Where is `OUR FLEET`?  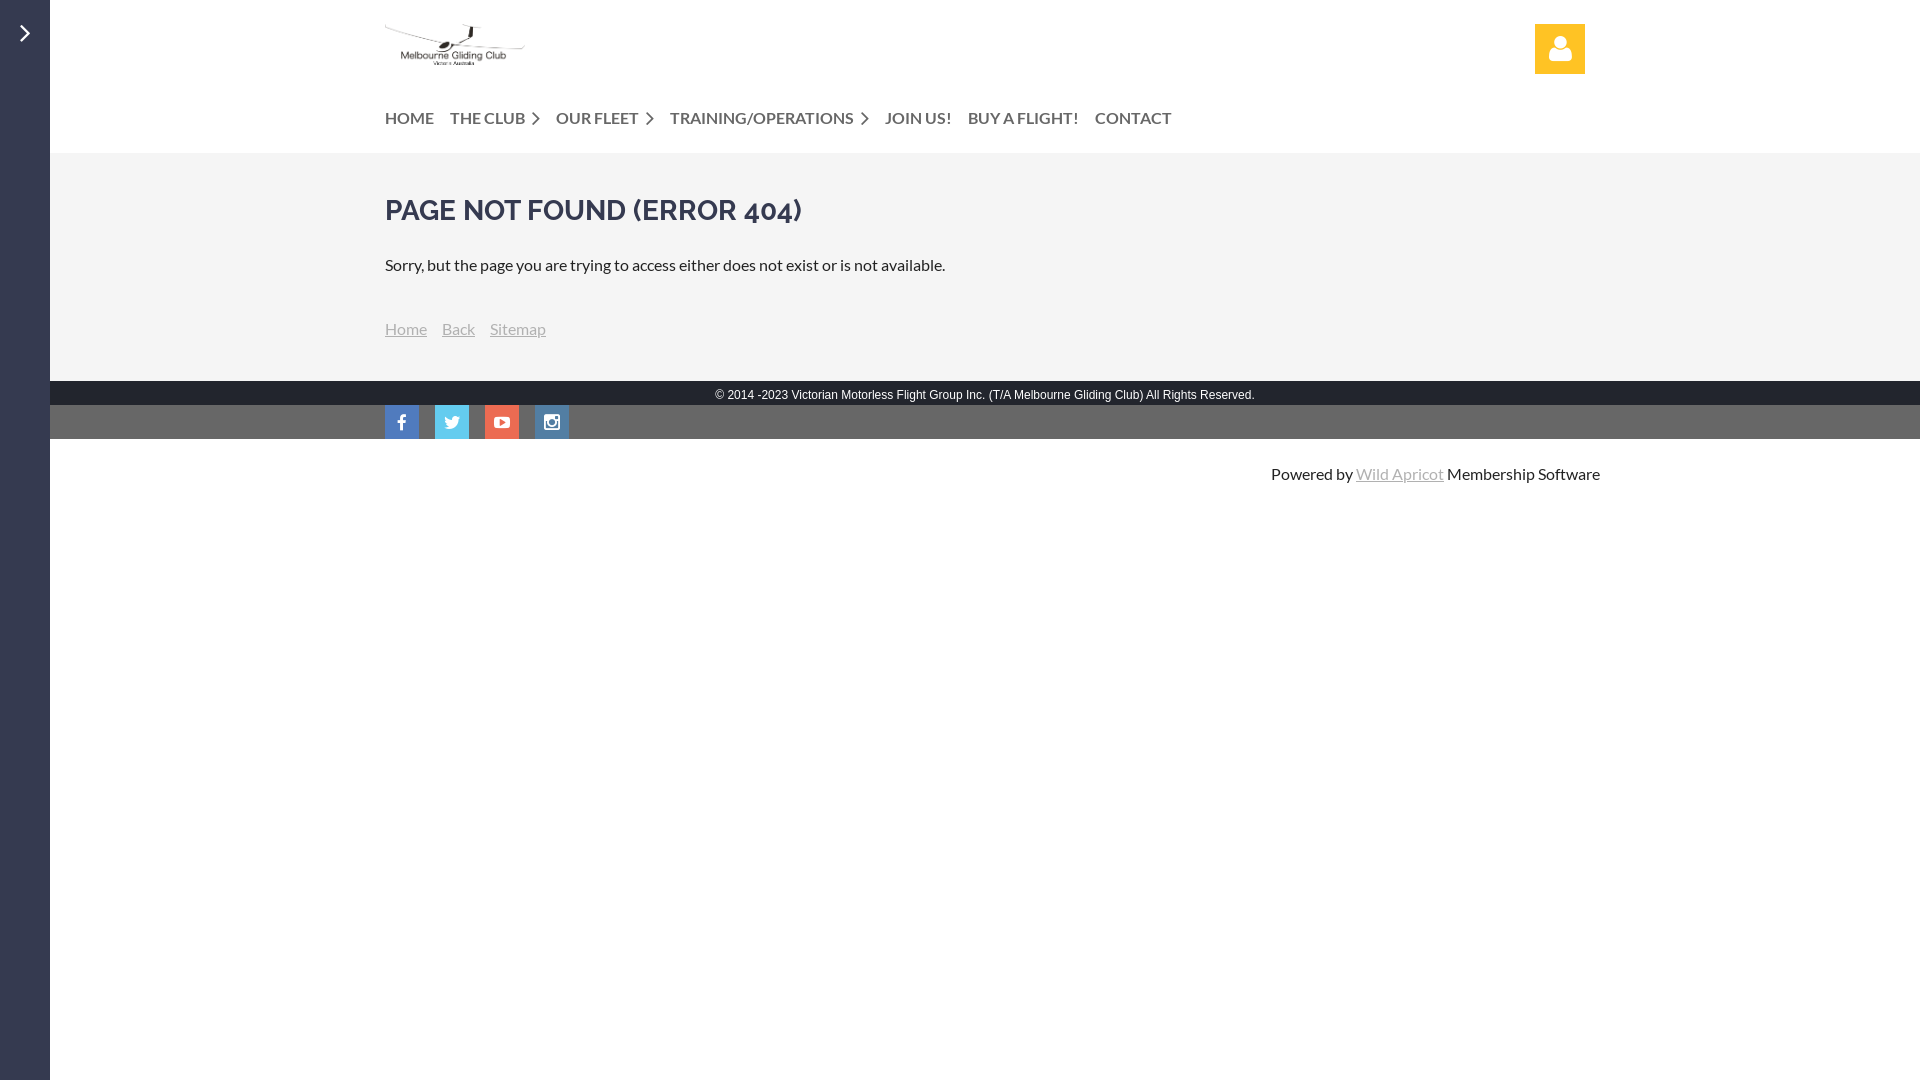
OUR FLEET is located at coordinates (613, 118).